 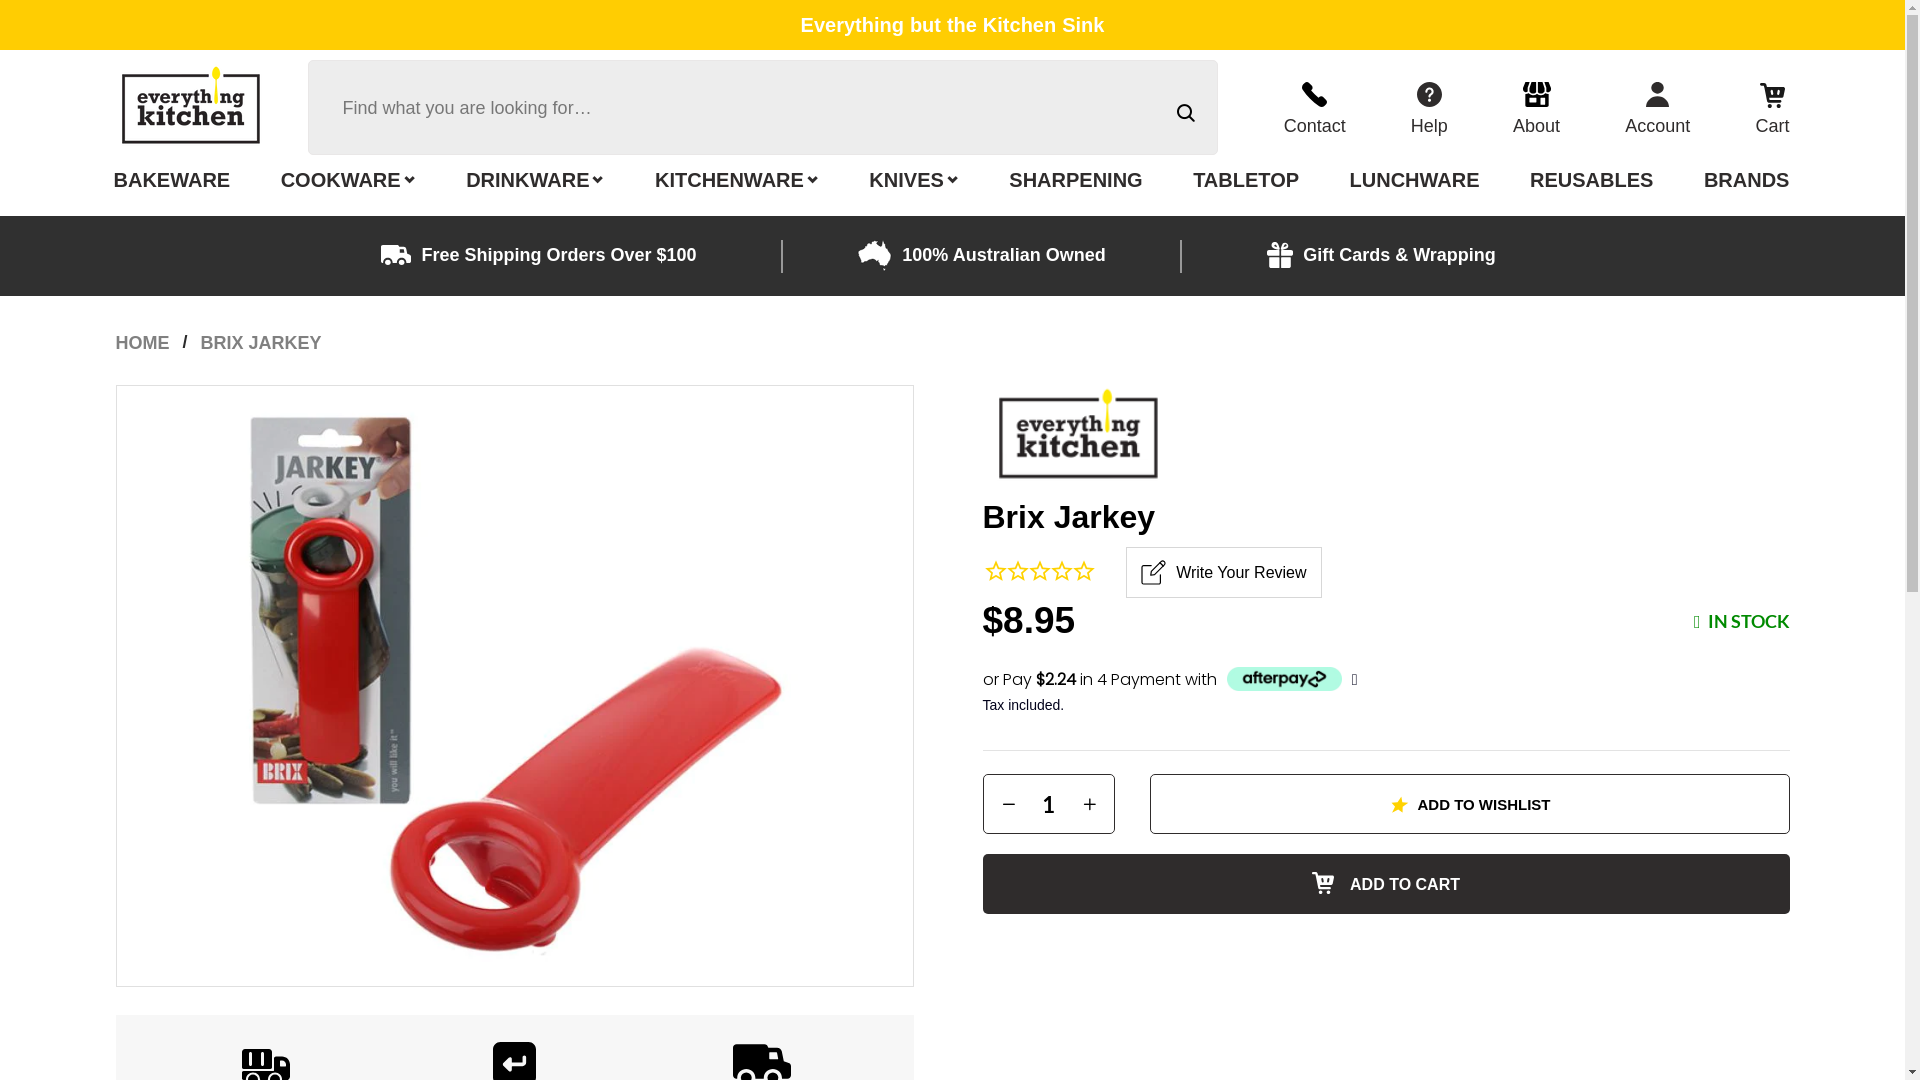 I want to click on SHARPENING, so click(x=1076, y=182).